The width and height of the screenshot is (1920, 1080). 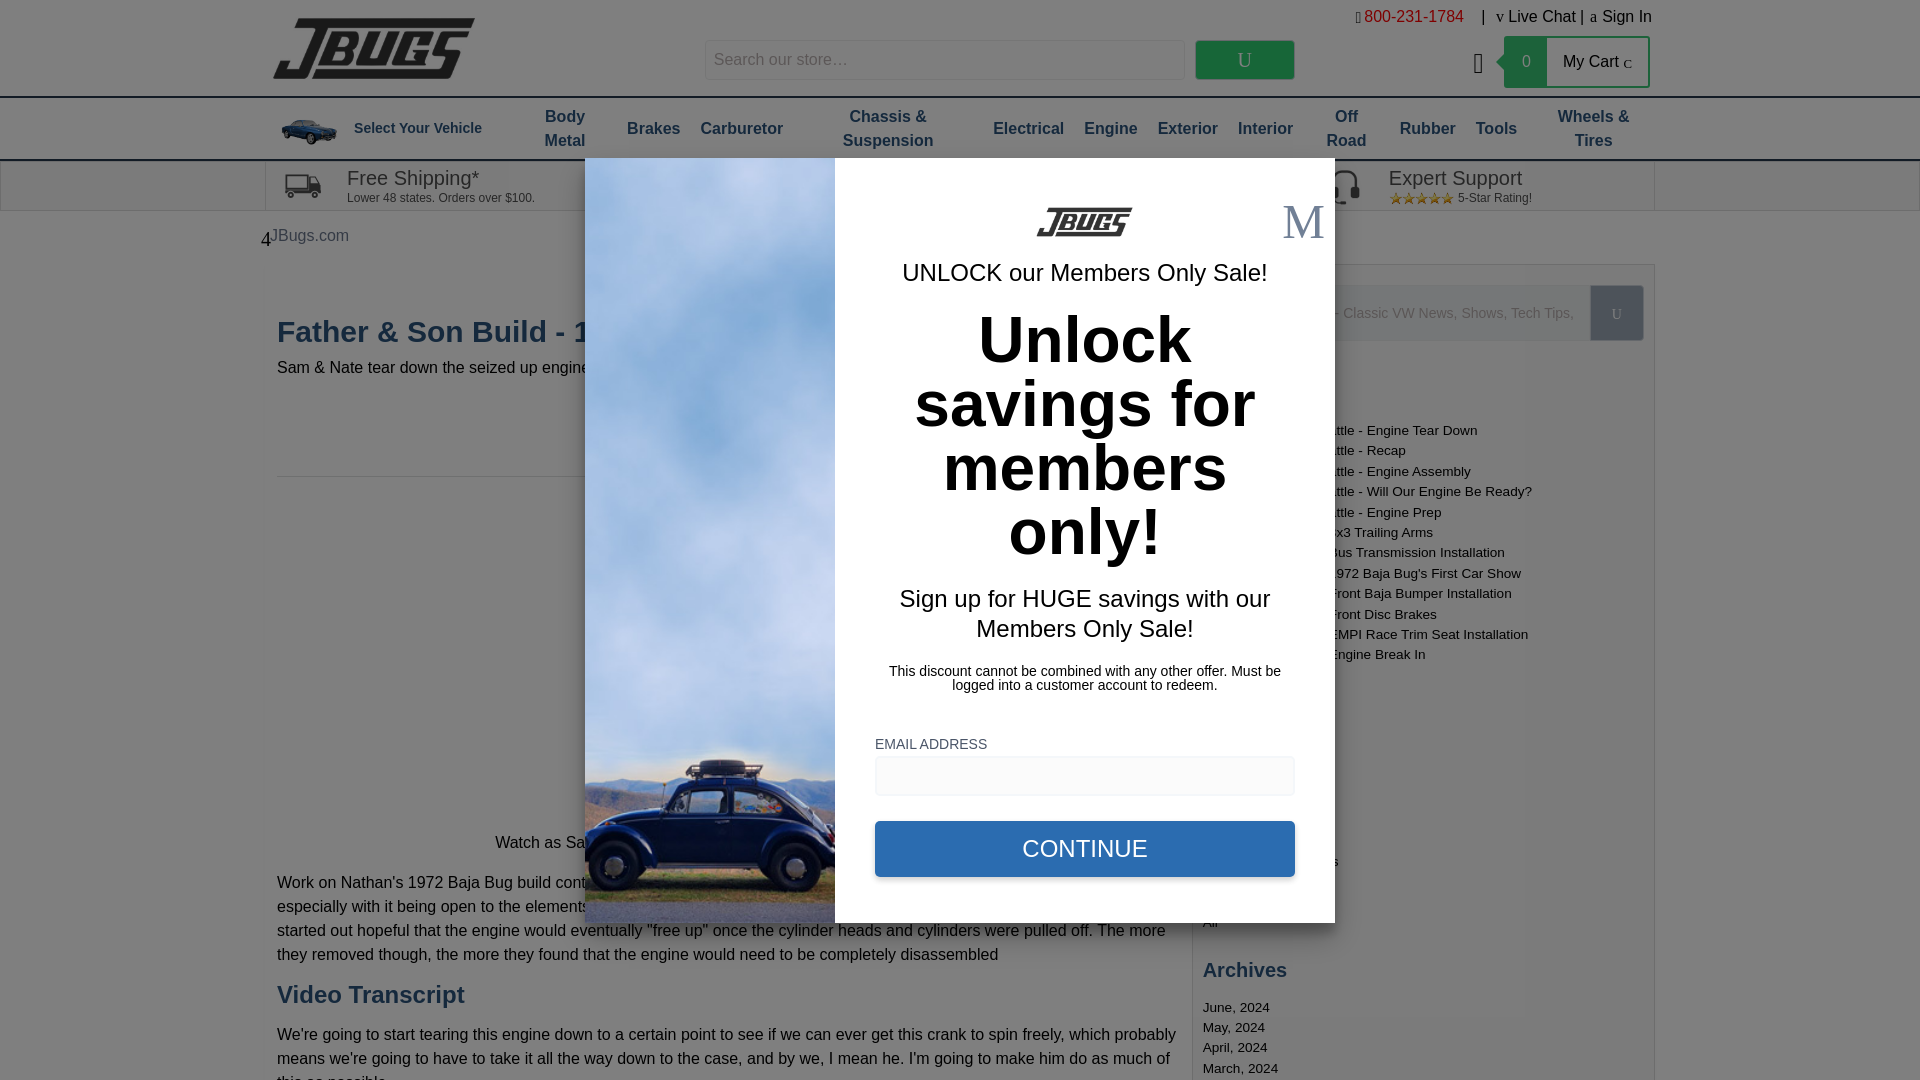 I want to click on Search, so click(x=1244, y=59).